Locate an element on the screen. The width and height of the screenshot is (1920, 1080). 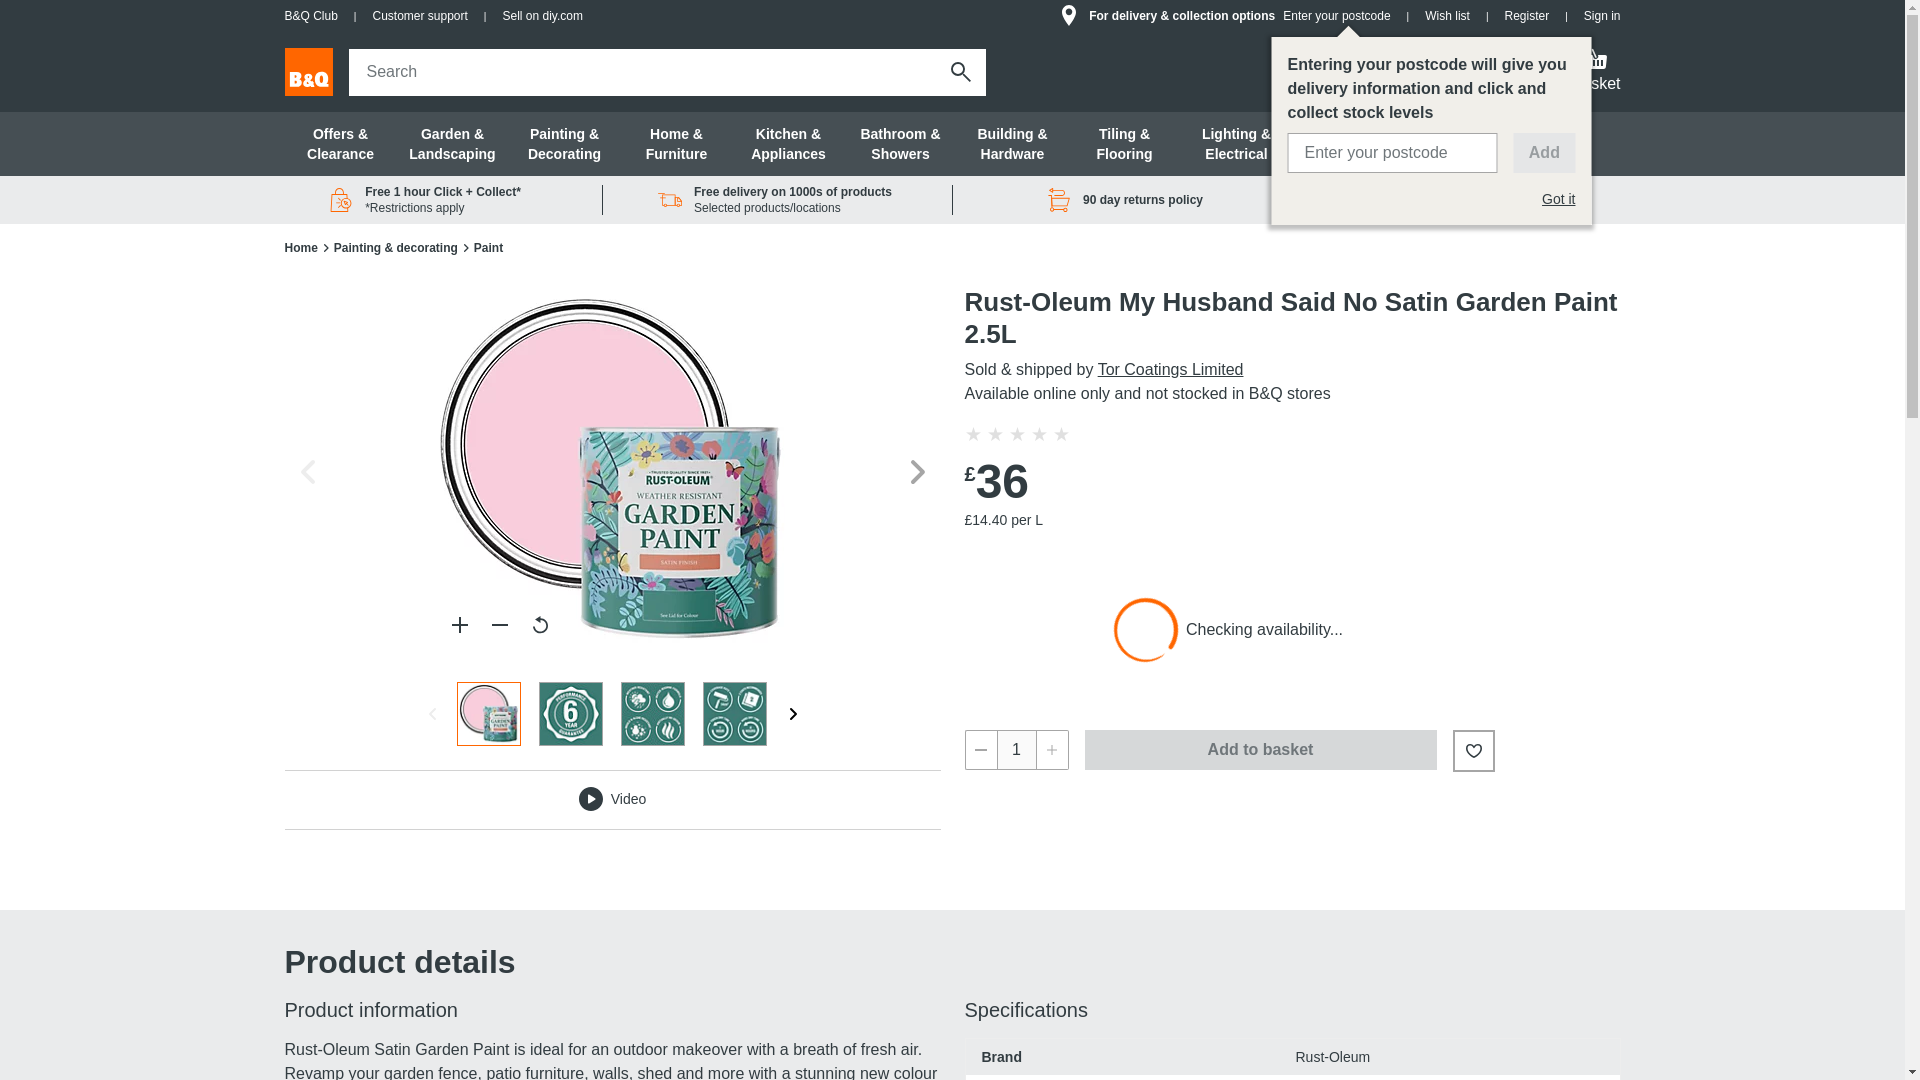
Sell on diy.com is located at coordinates (541, 16).